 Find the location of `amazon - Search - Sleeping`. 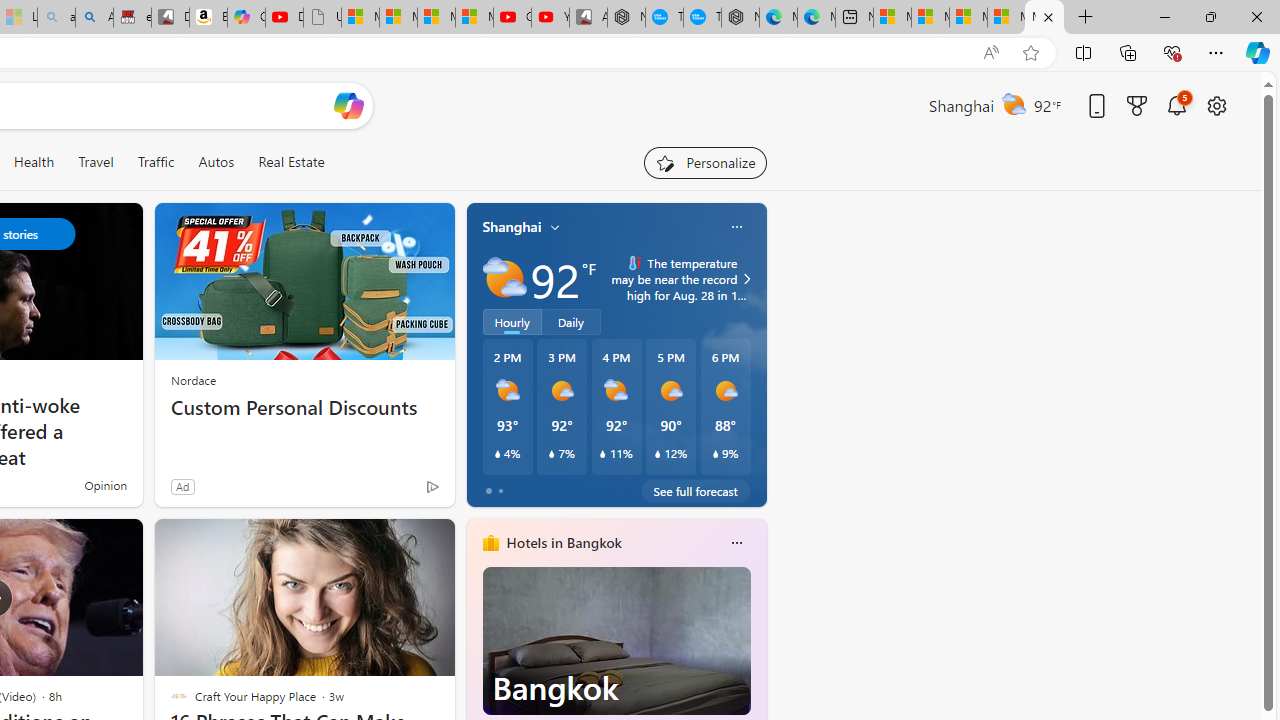

amazon - Search - Sleeping is located at coordinates (56, 18).